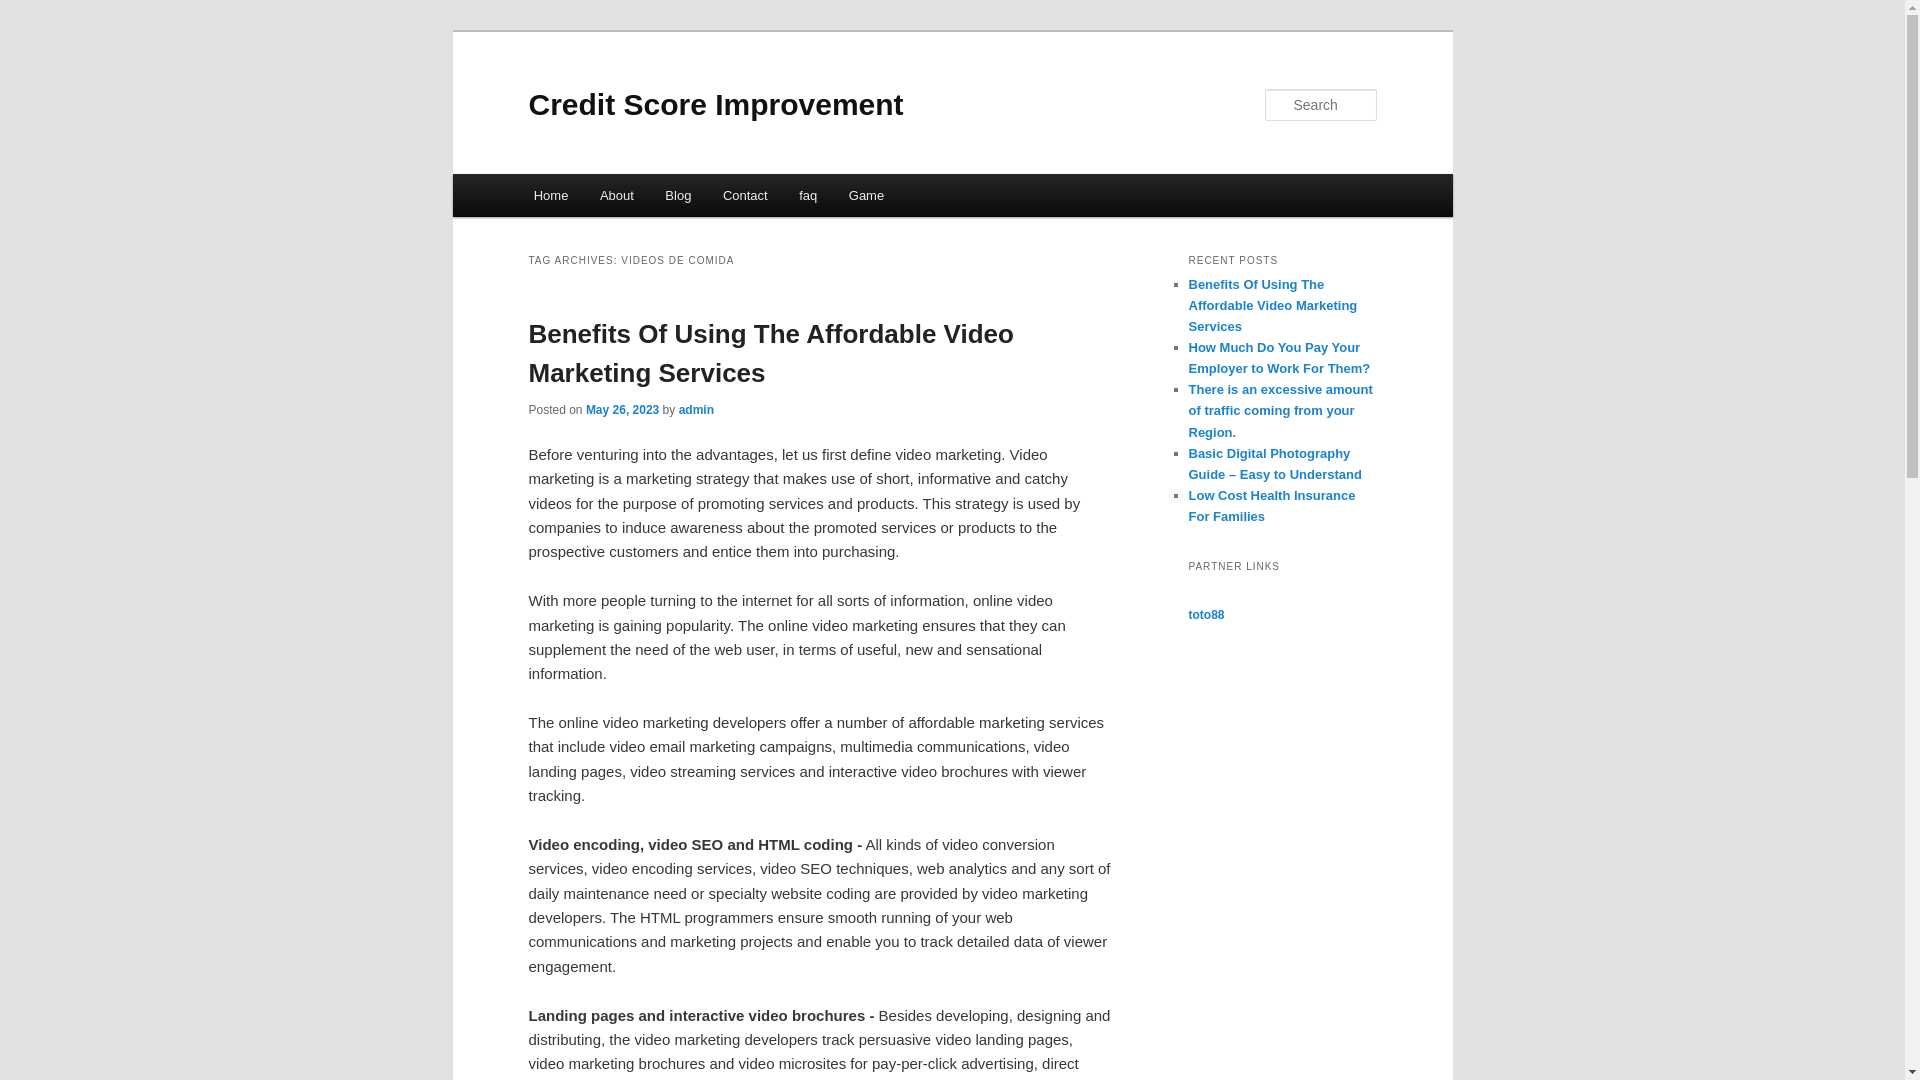 The height and width of the screenshot is (1080, 1920). Describe the element at coordinates (696, 409) in the screenshot. I see `admin` at that location.